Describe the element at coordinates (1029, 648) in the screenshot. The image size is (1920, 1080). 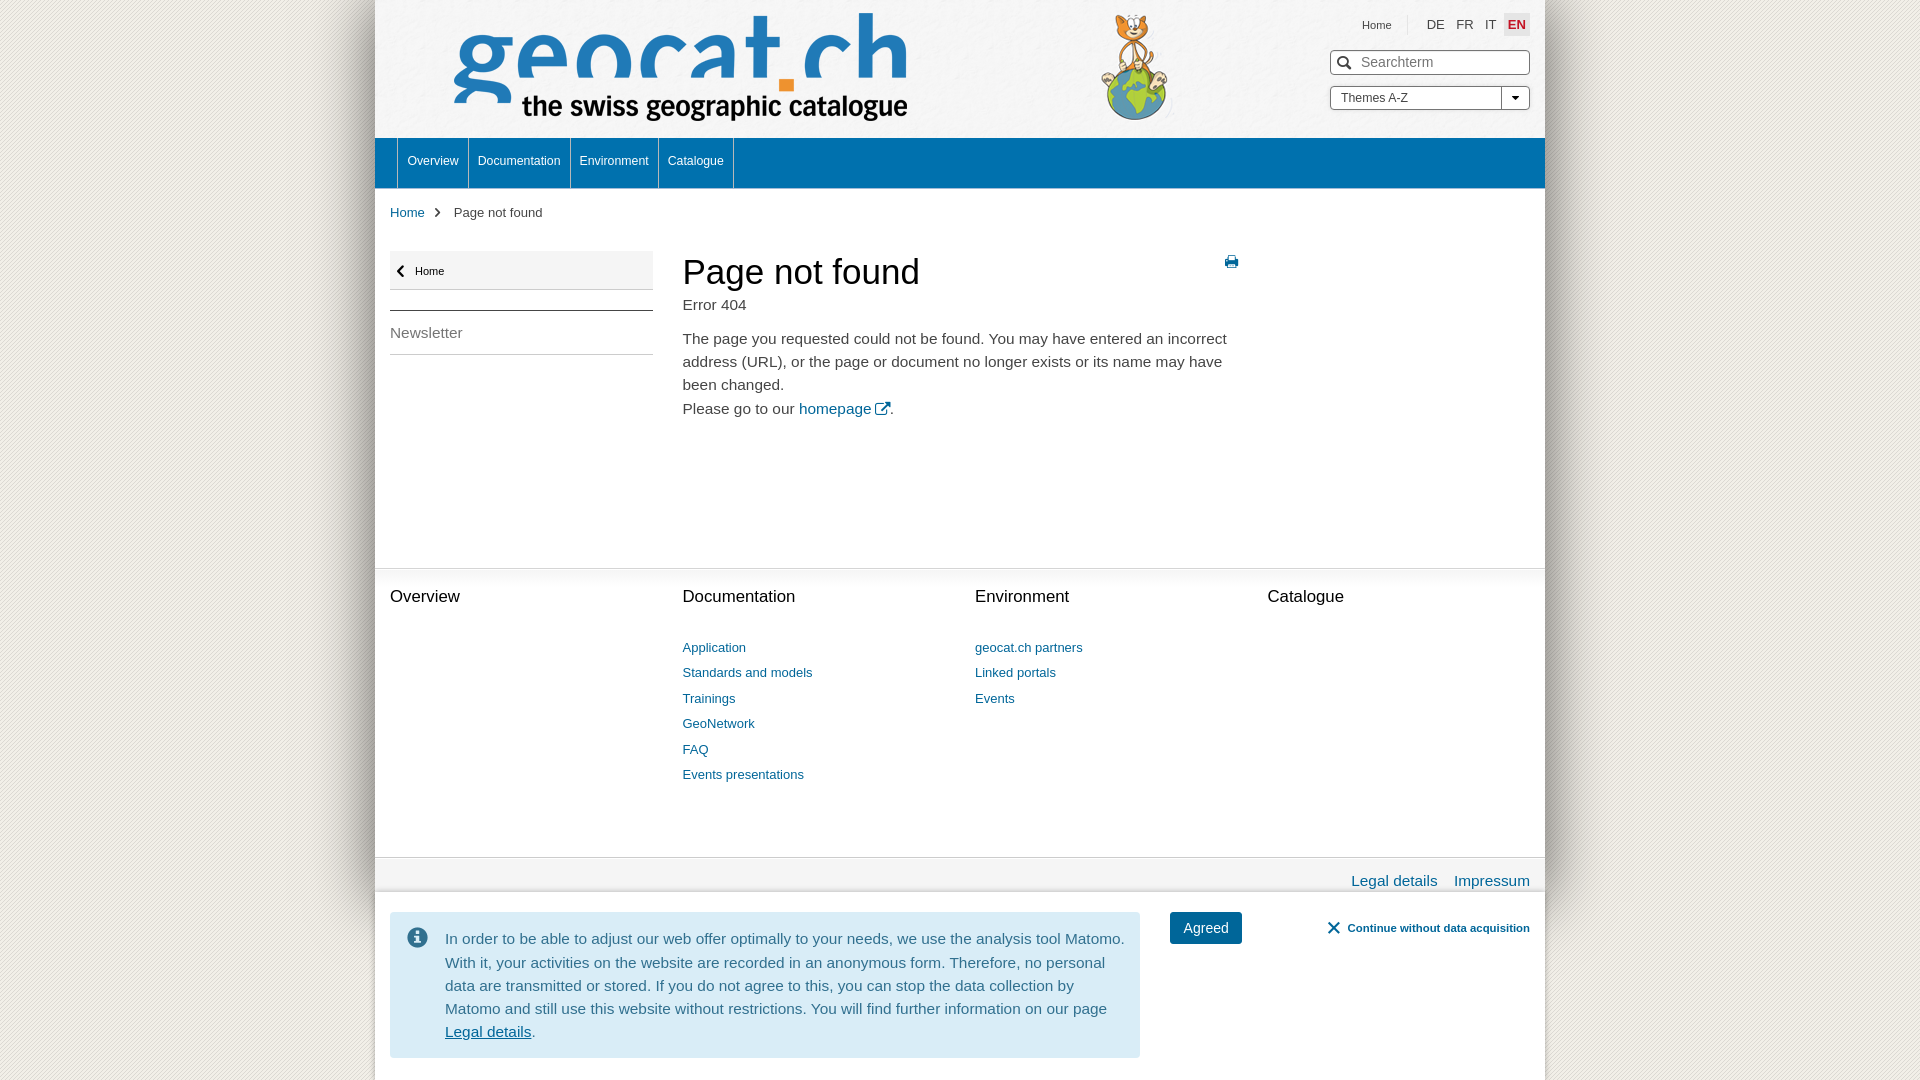
I see `geocat.ch partners` at that location.